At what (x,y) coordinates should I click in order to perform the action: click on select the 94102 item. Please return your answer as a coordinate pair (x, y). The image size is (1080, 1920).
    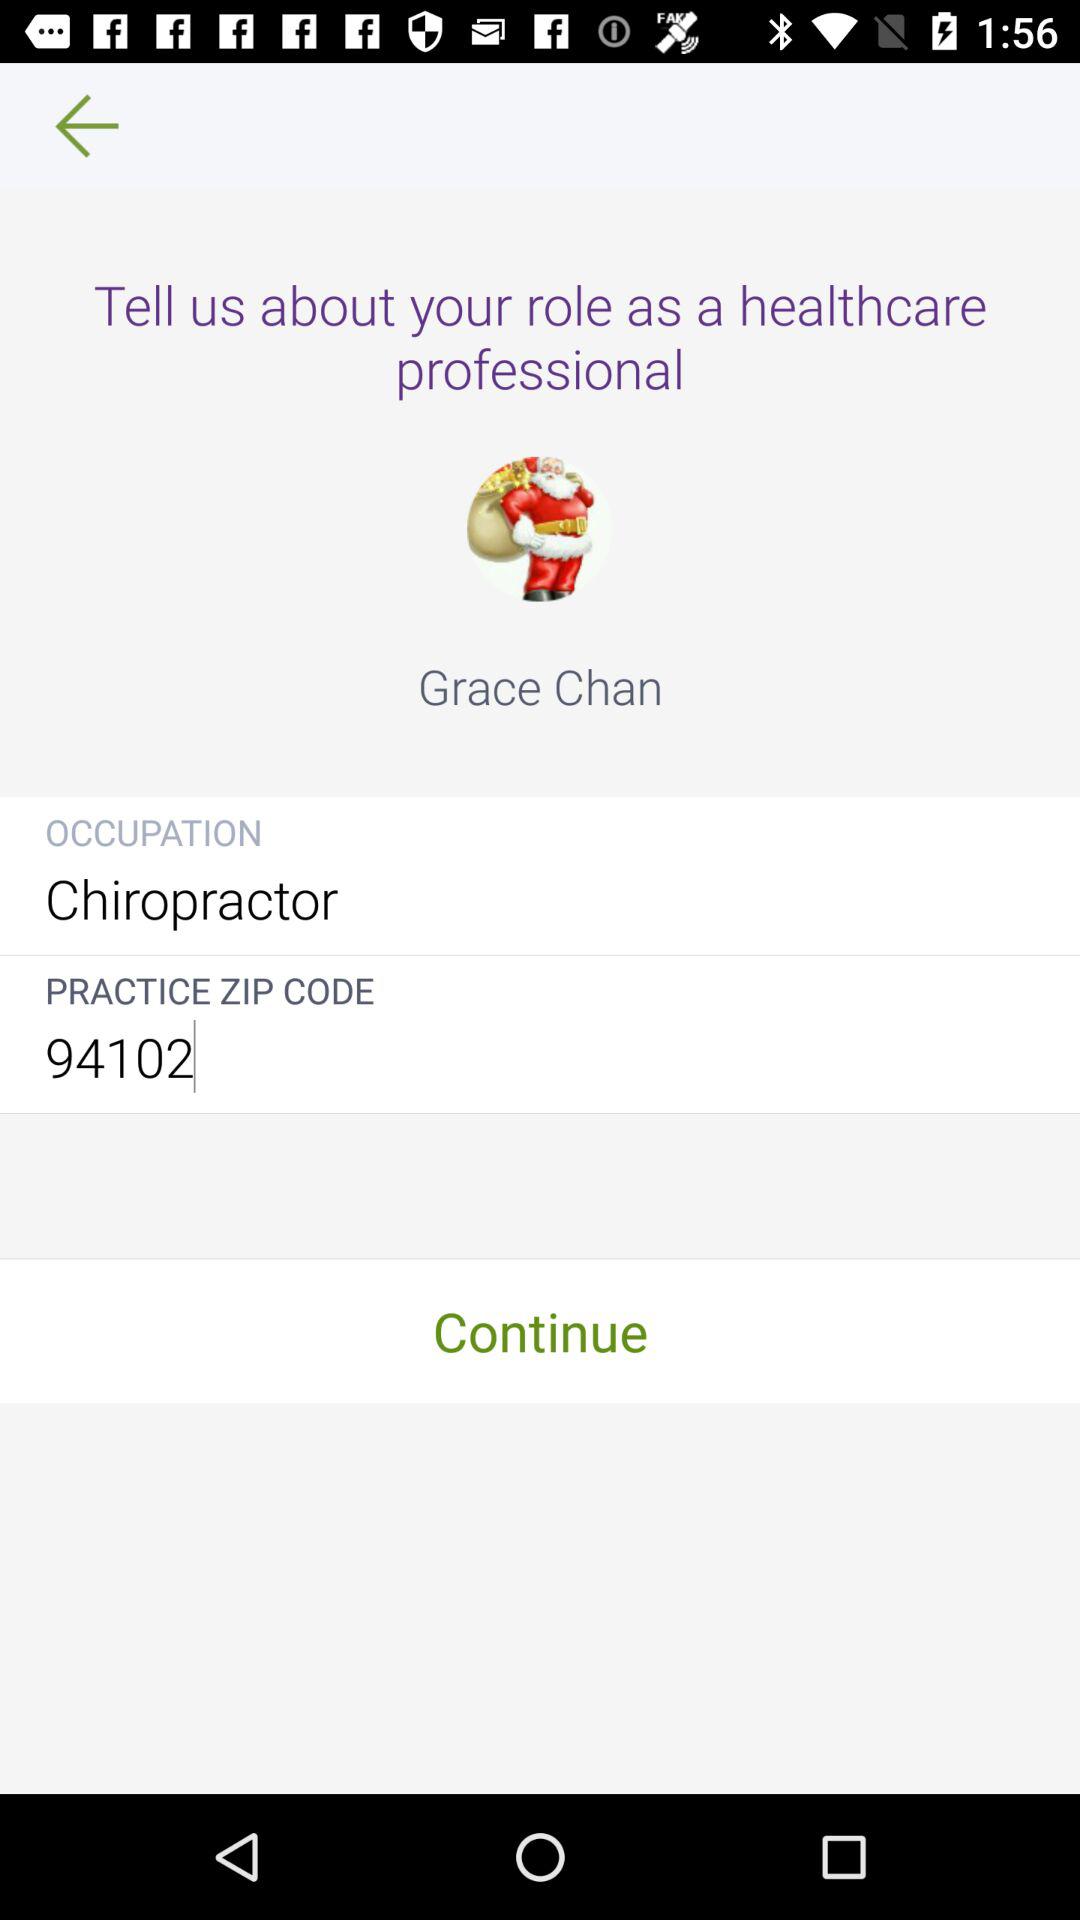
    Looking at the image, I should click on (540, 1056).